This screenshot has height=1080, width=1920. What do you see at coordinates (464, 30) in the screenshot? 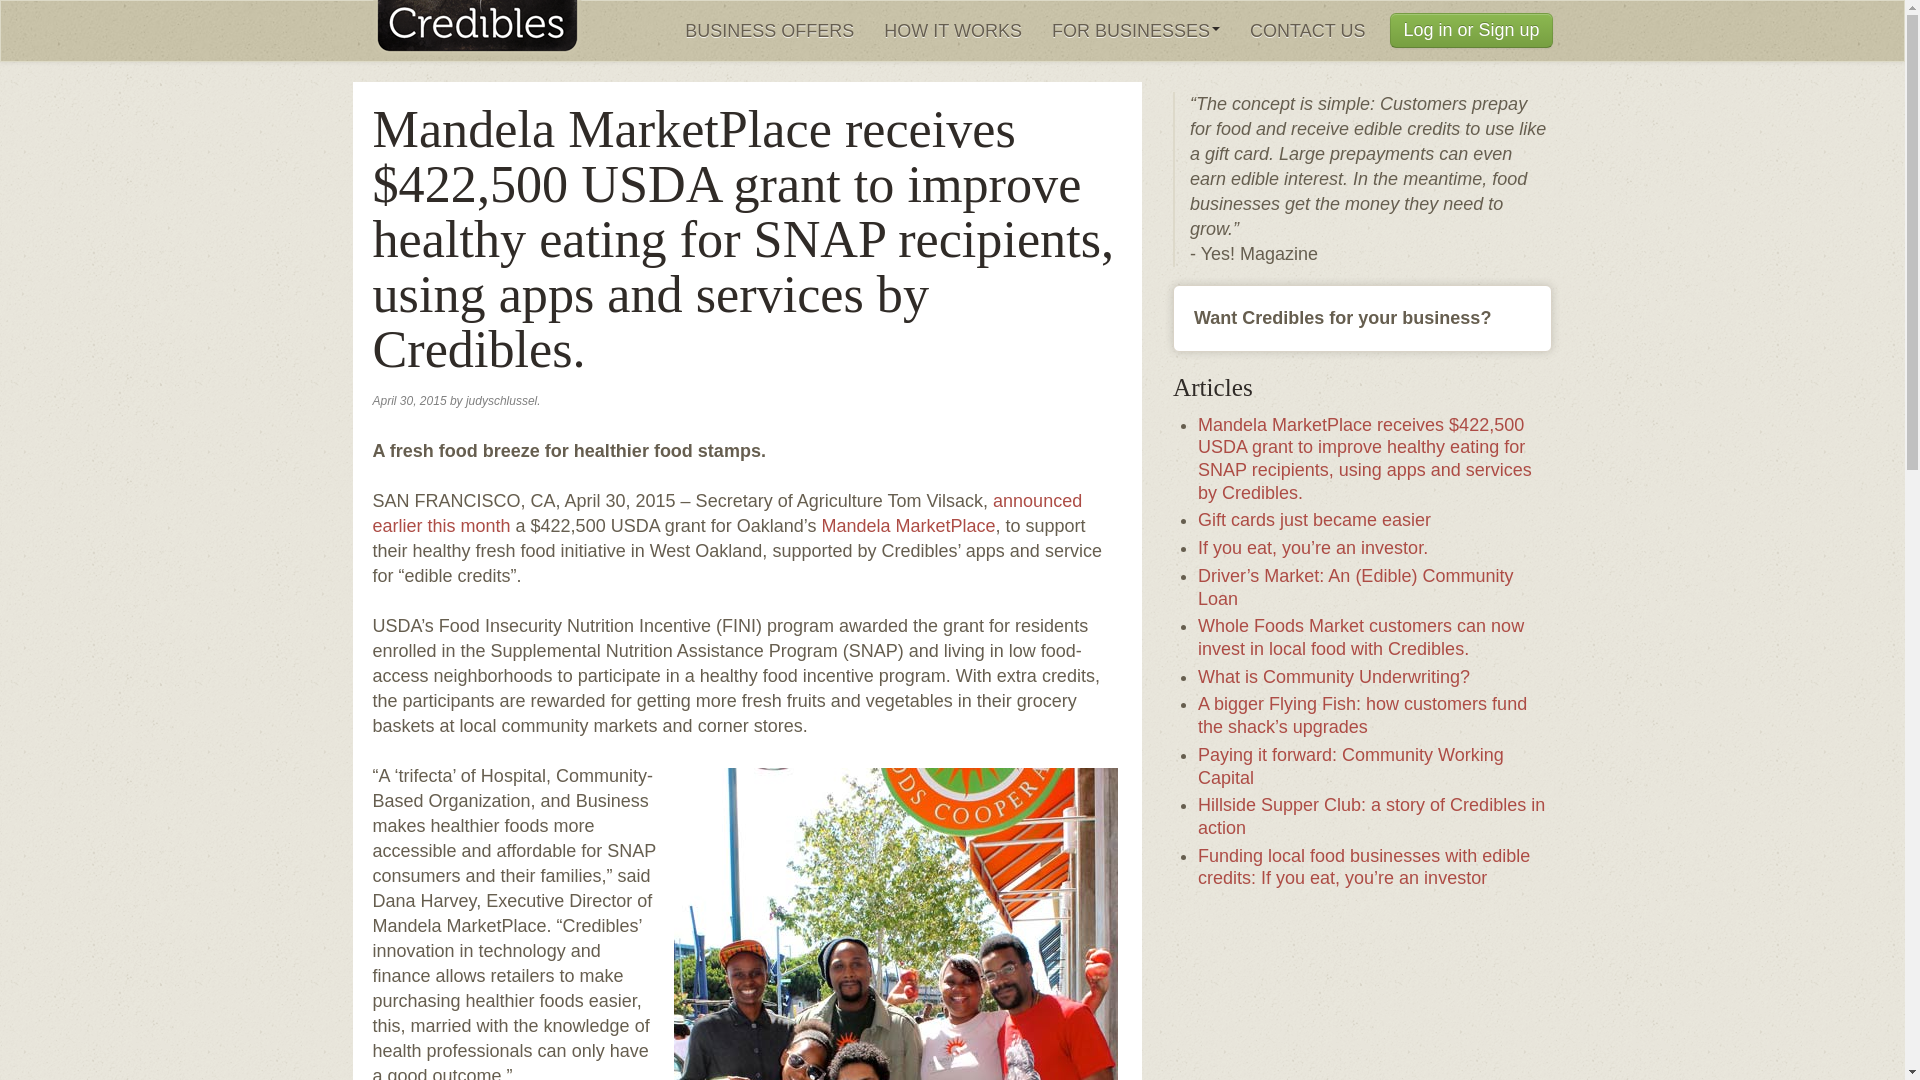
I see `If you eat, you're an investor.` at bounding box center [464, 30].